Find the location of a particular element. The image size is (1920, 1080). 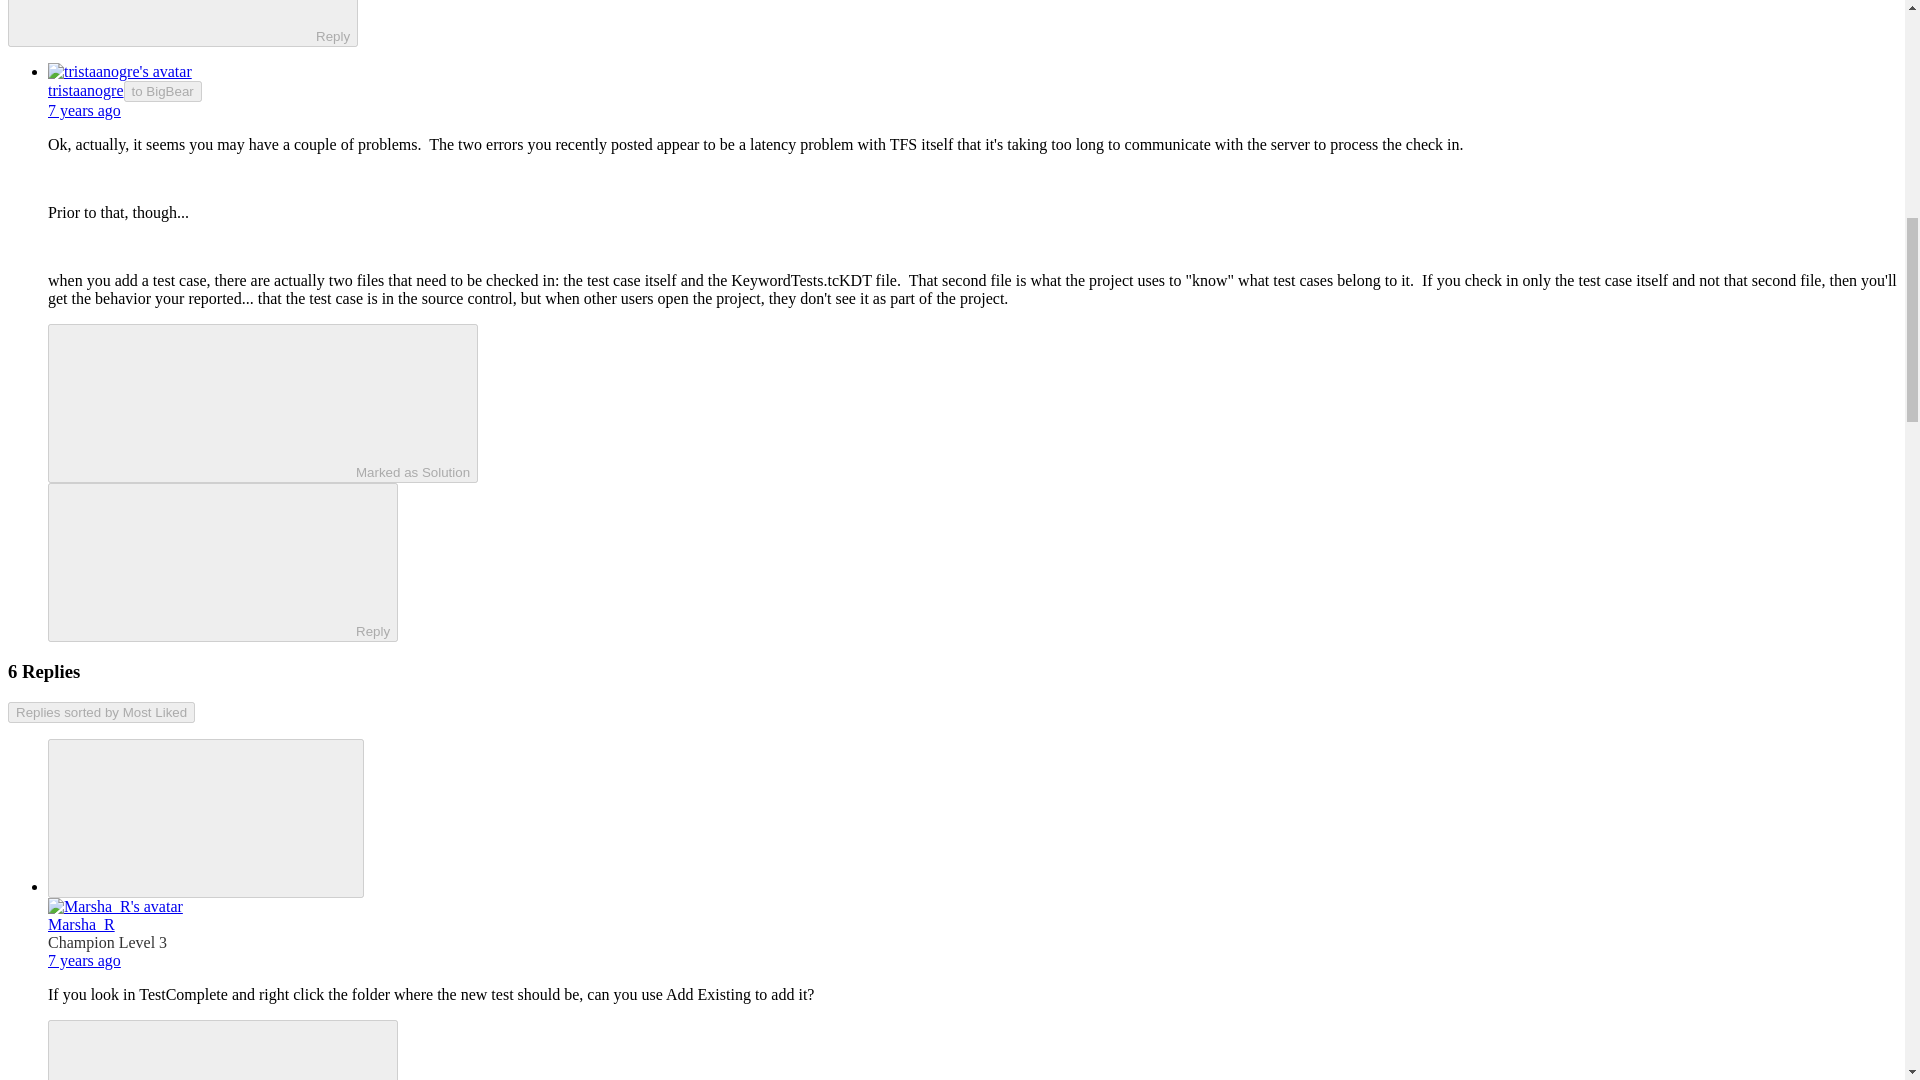

Reply is located at coordinates (205, 561).